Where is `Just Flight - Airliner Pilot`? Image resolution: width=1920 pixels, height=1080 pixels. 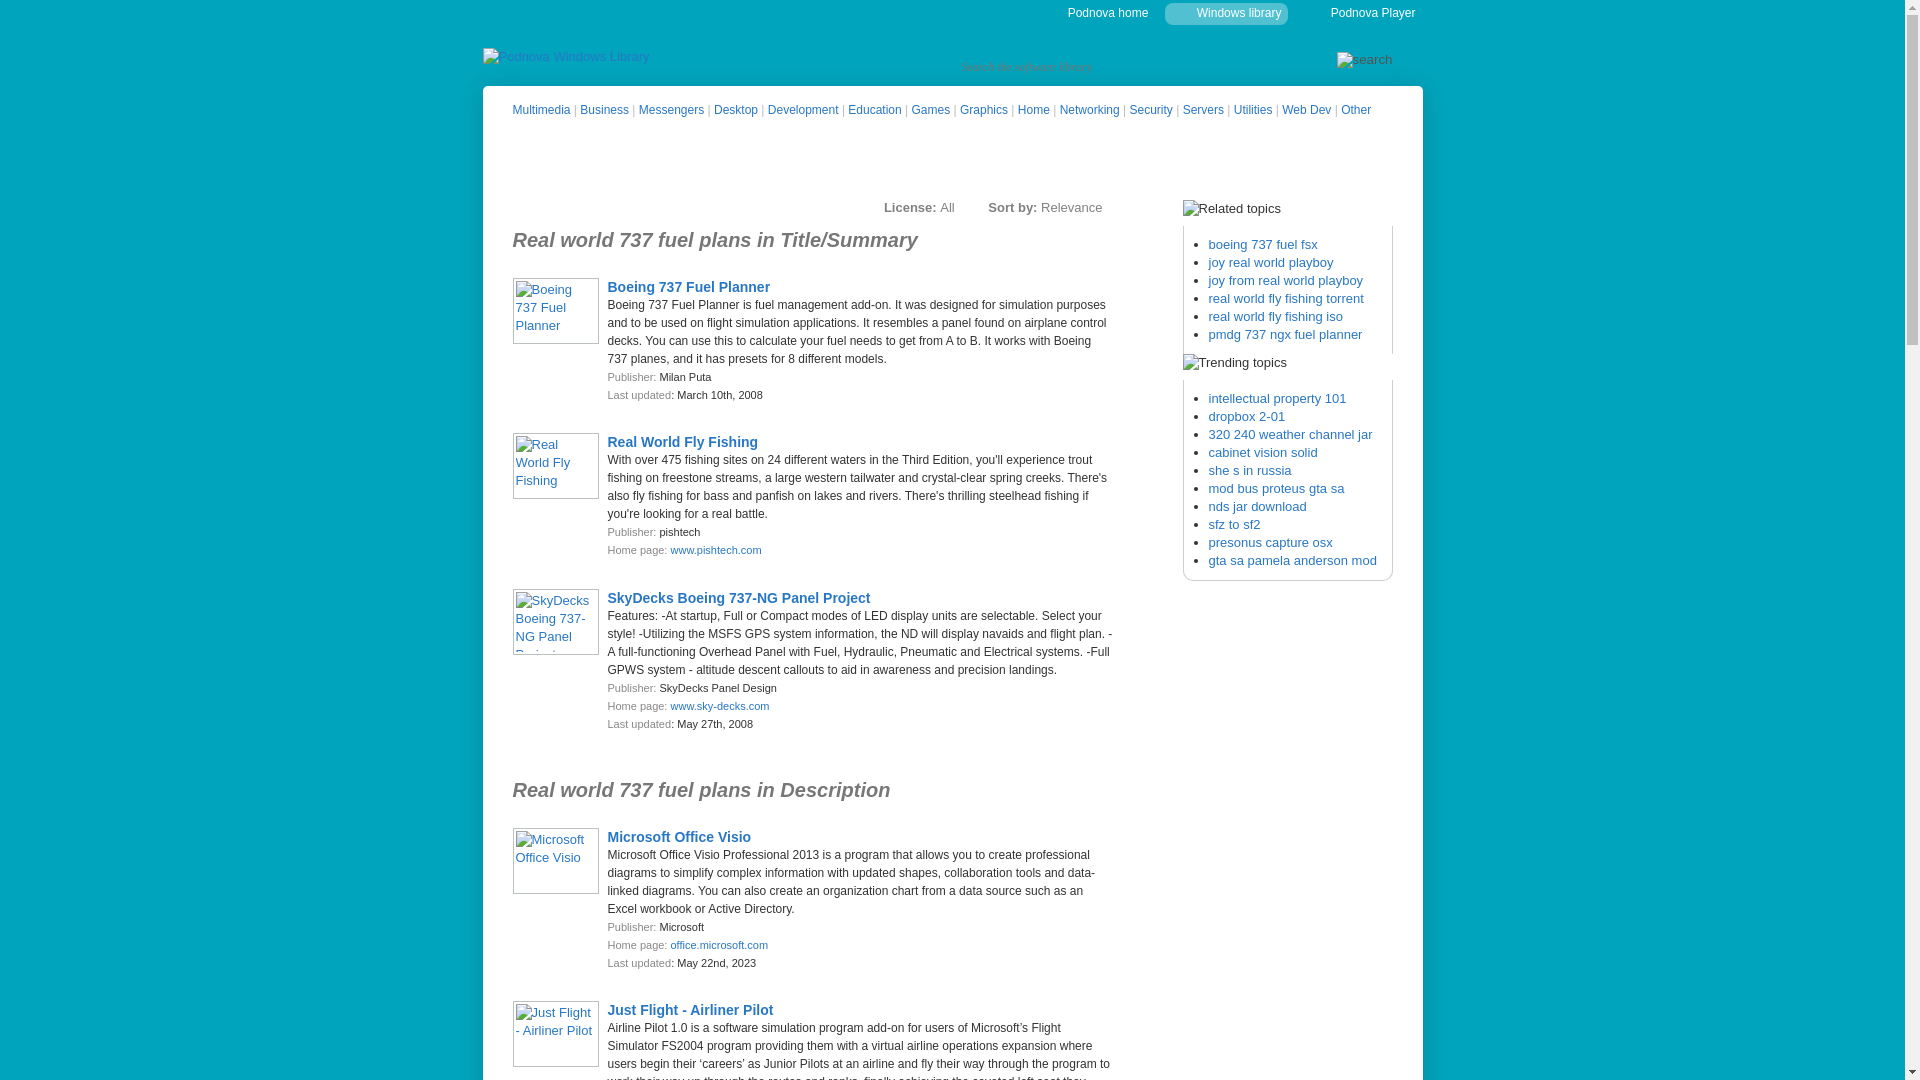
Just Flight - Airliner Pilot is located at coordinates (690, 1010).